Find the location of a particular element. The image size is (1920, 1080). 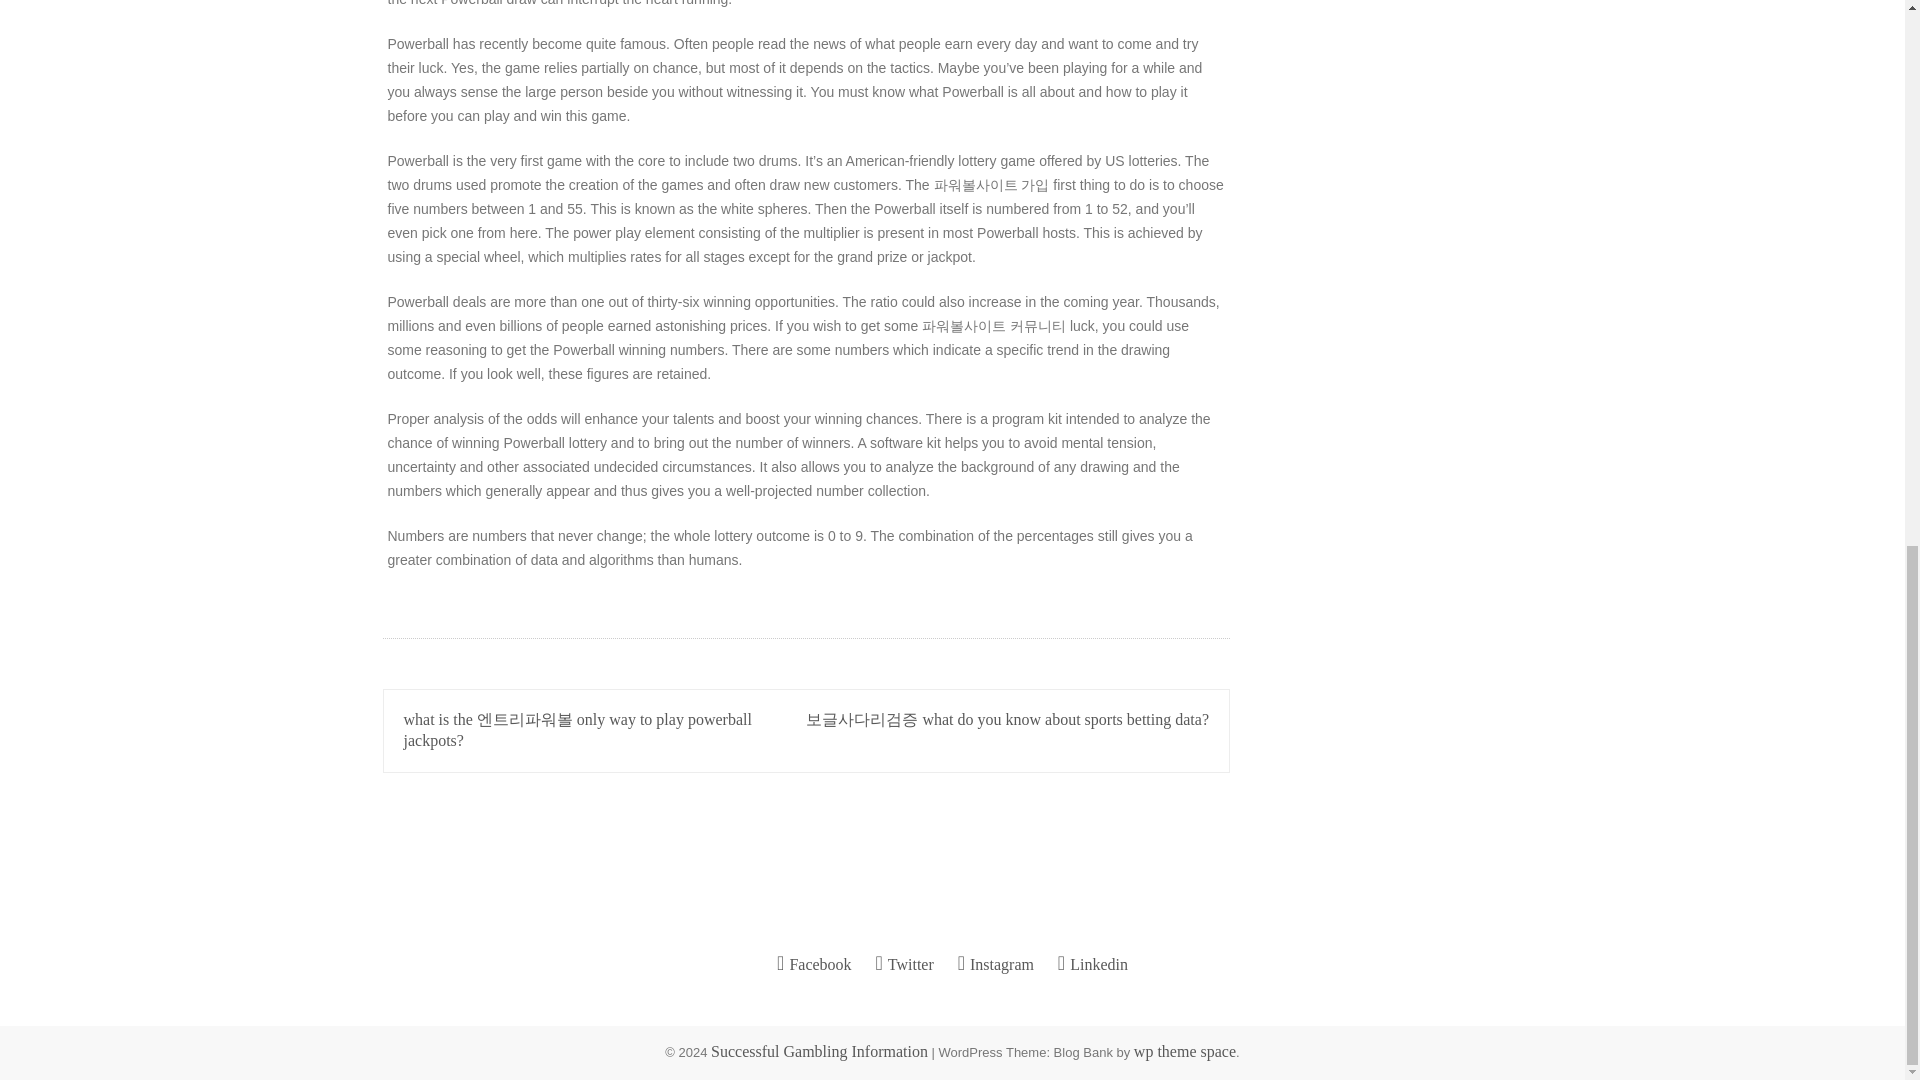

Twitter is located at coordinates (904, 964).